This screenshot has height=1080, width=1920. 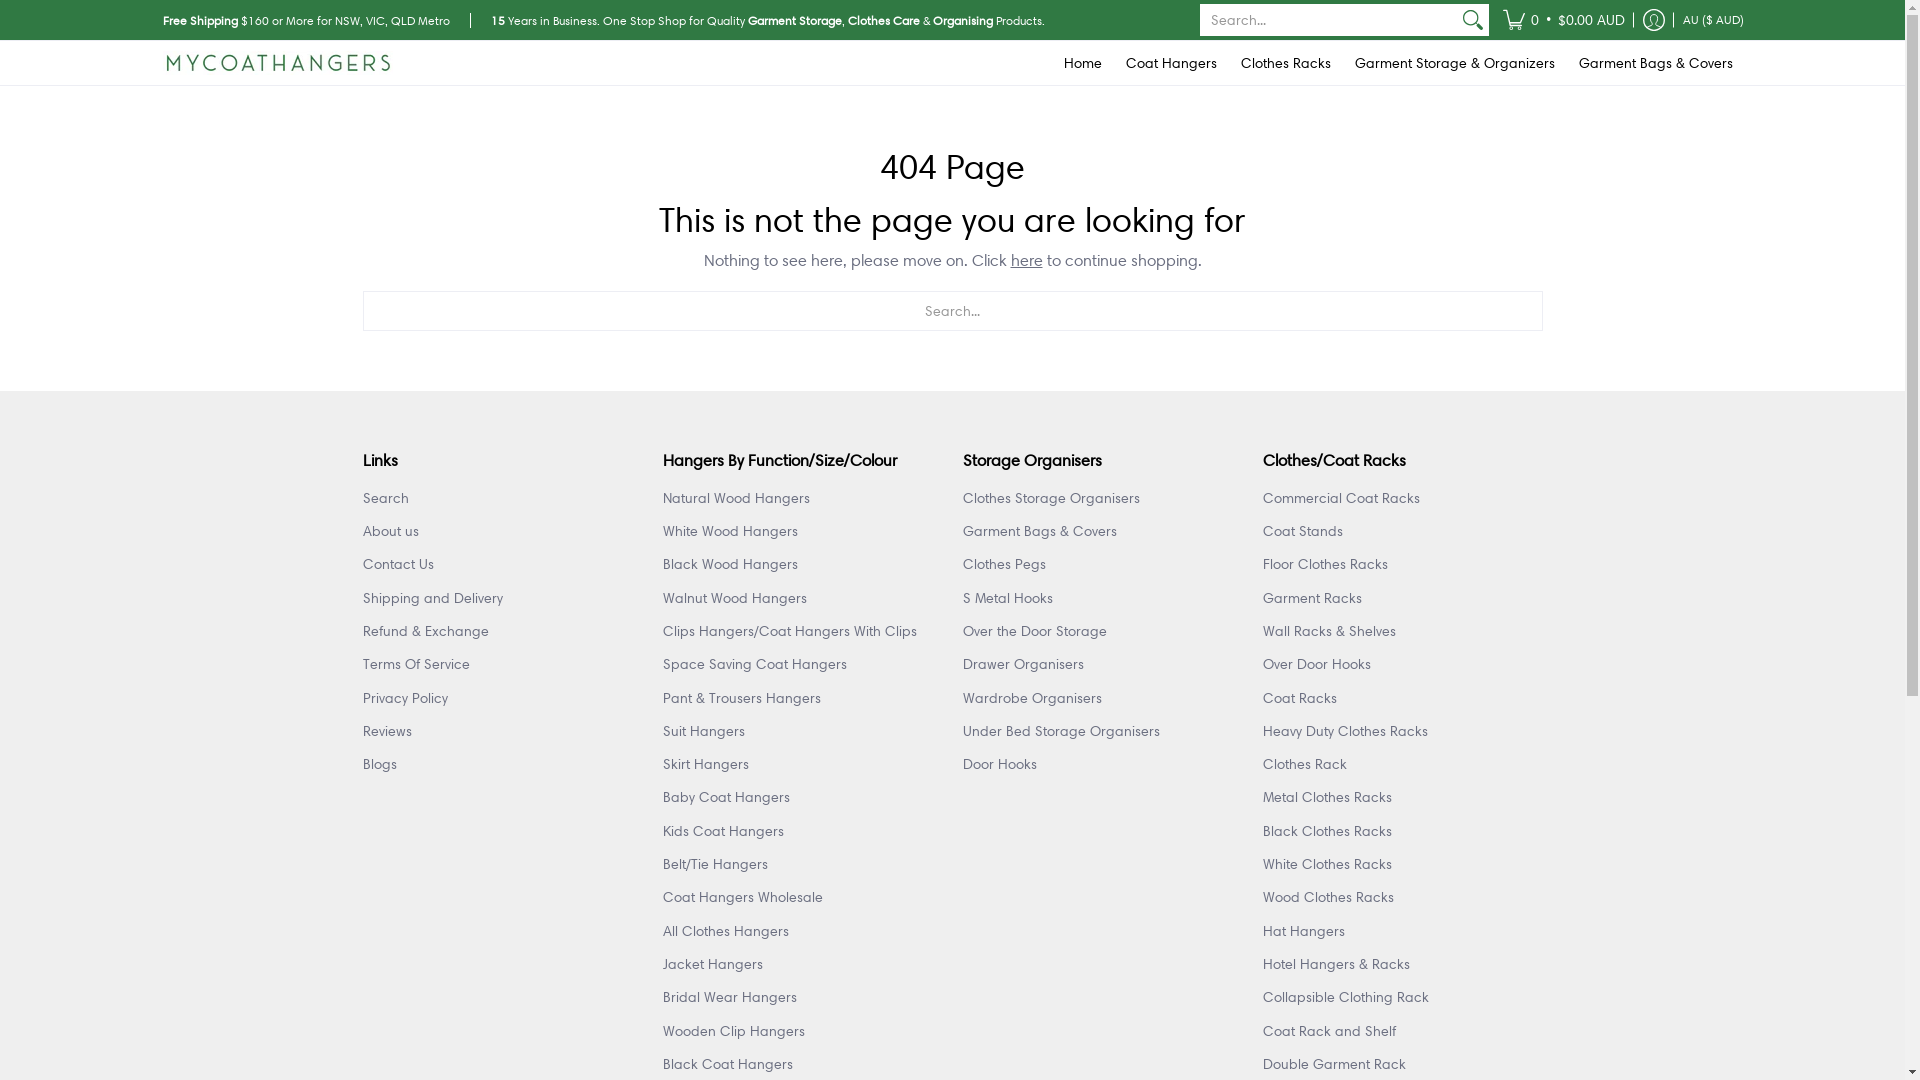 I want to click on Garment Bags & Covers, so click(x=1655, y=63).